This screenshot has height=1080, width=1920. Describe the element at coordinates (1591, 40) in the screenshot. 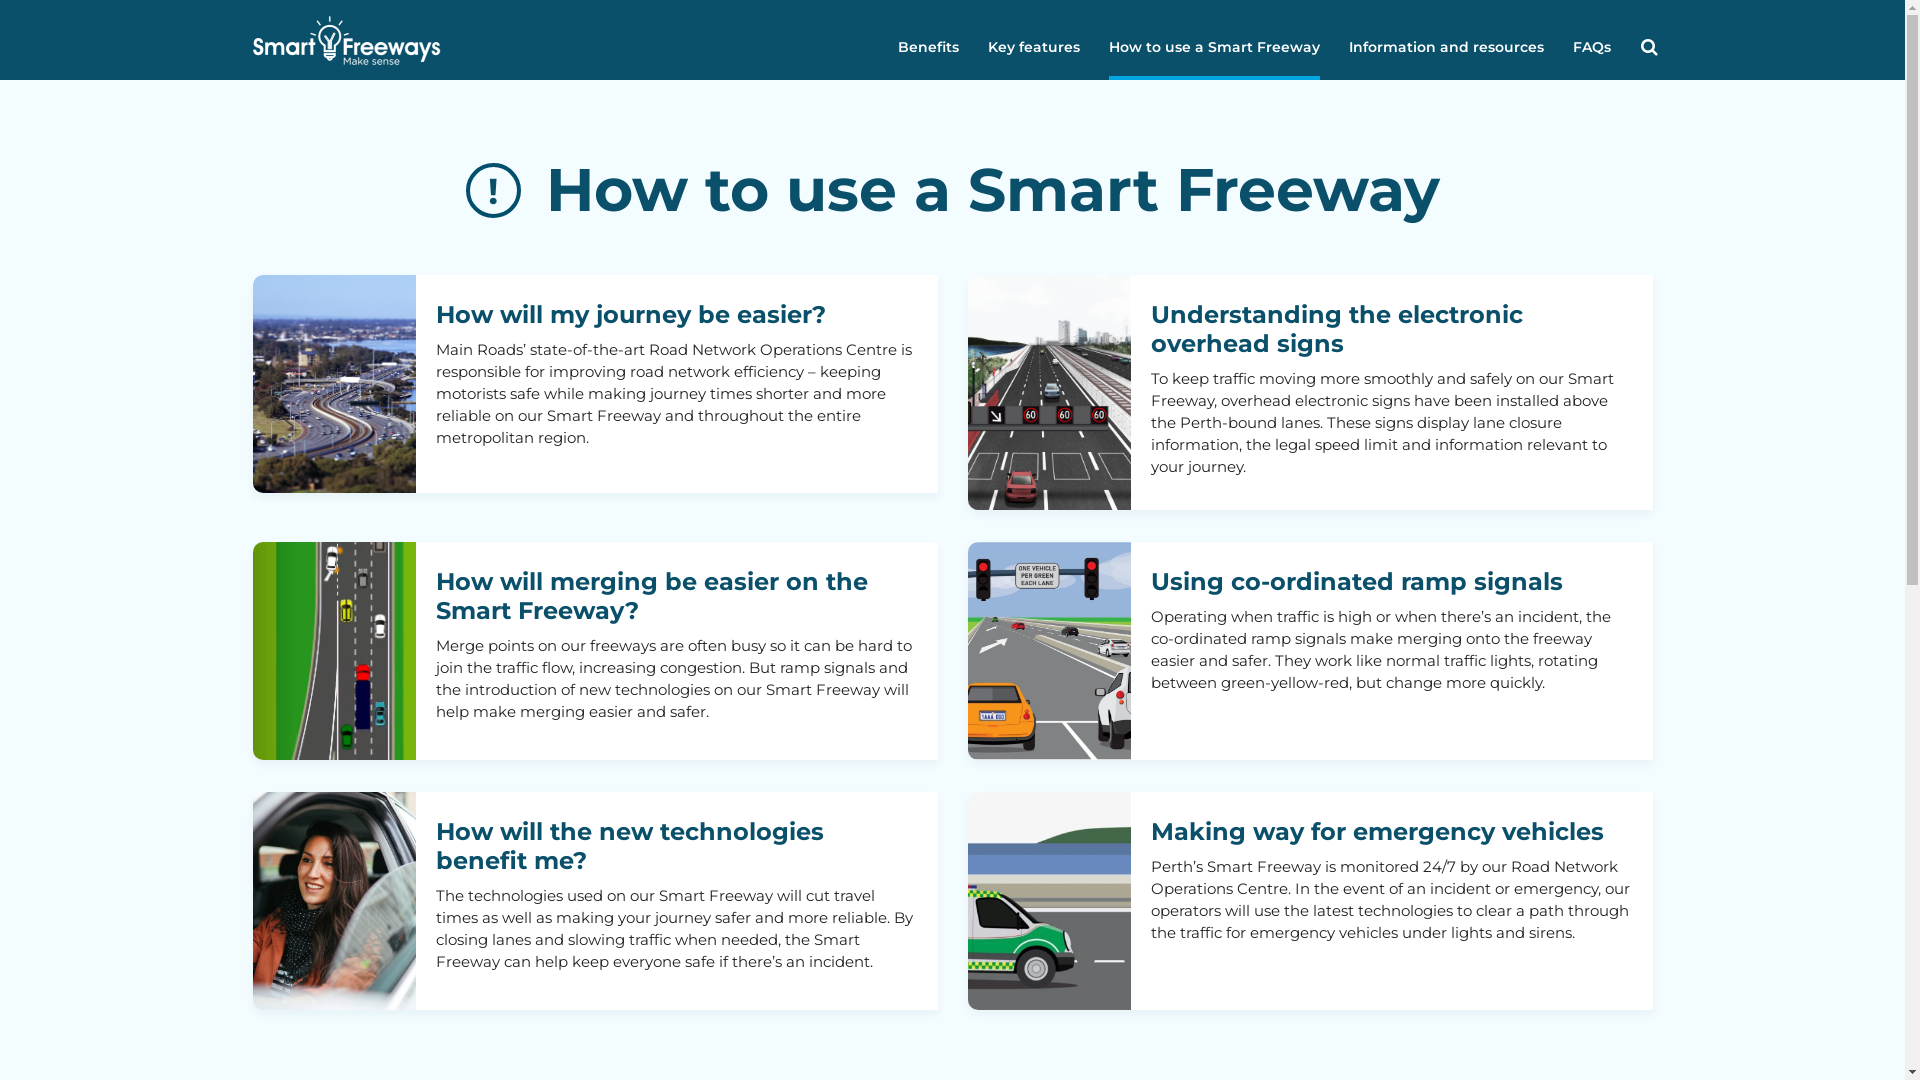

I see `FAQs` at that location.